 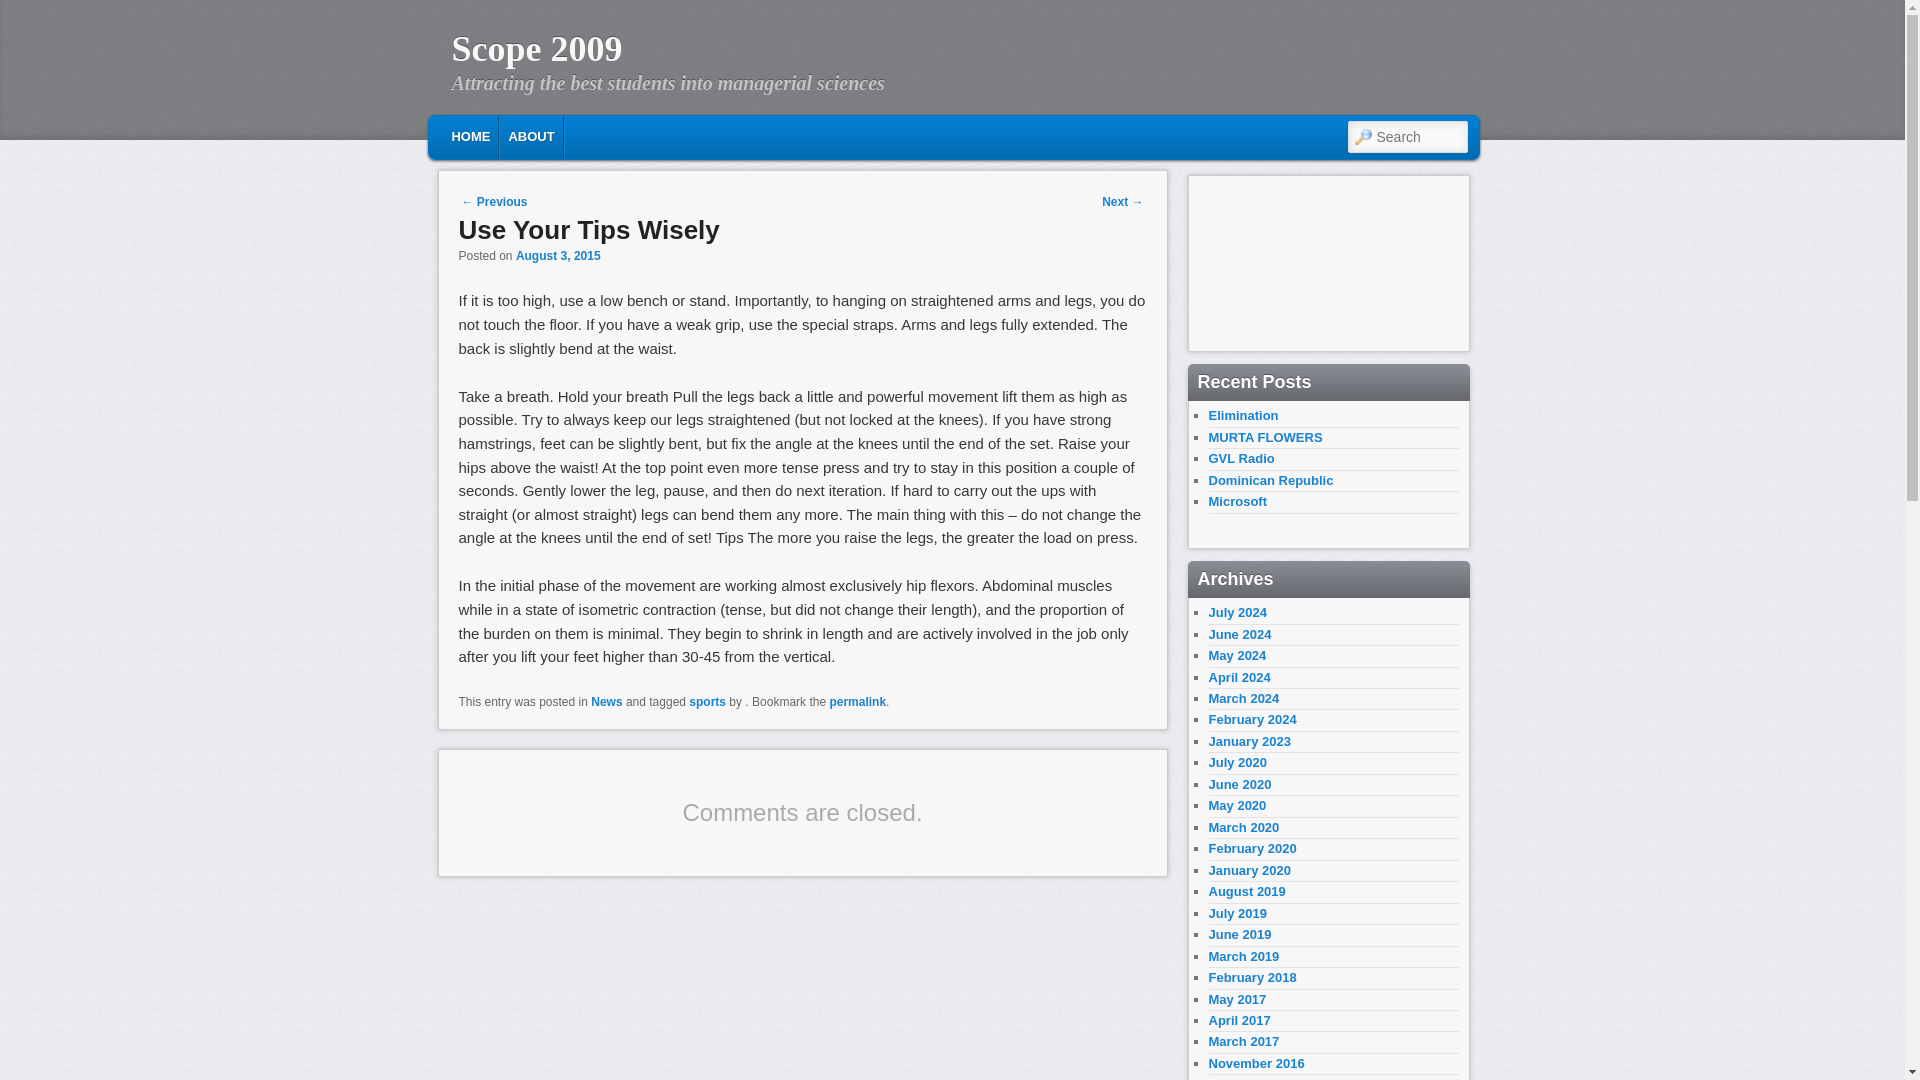 What do you see at coordinates (1248, 742) in the screenshot?
I see `January 2023` at bounding box center [1248, 742].